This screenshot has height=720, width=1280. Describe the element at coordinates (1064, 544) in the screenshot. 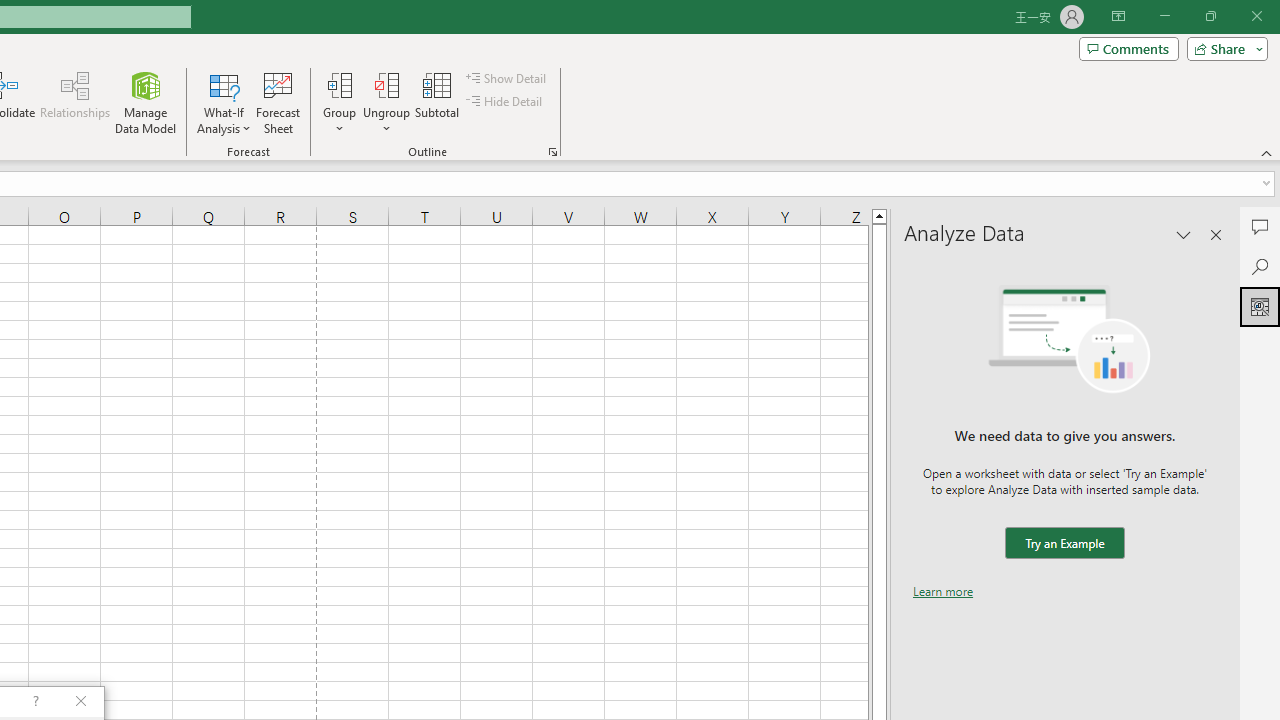

I see `We need data to give you answers. Try an Example` at that location.